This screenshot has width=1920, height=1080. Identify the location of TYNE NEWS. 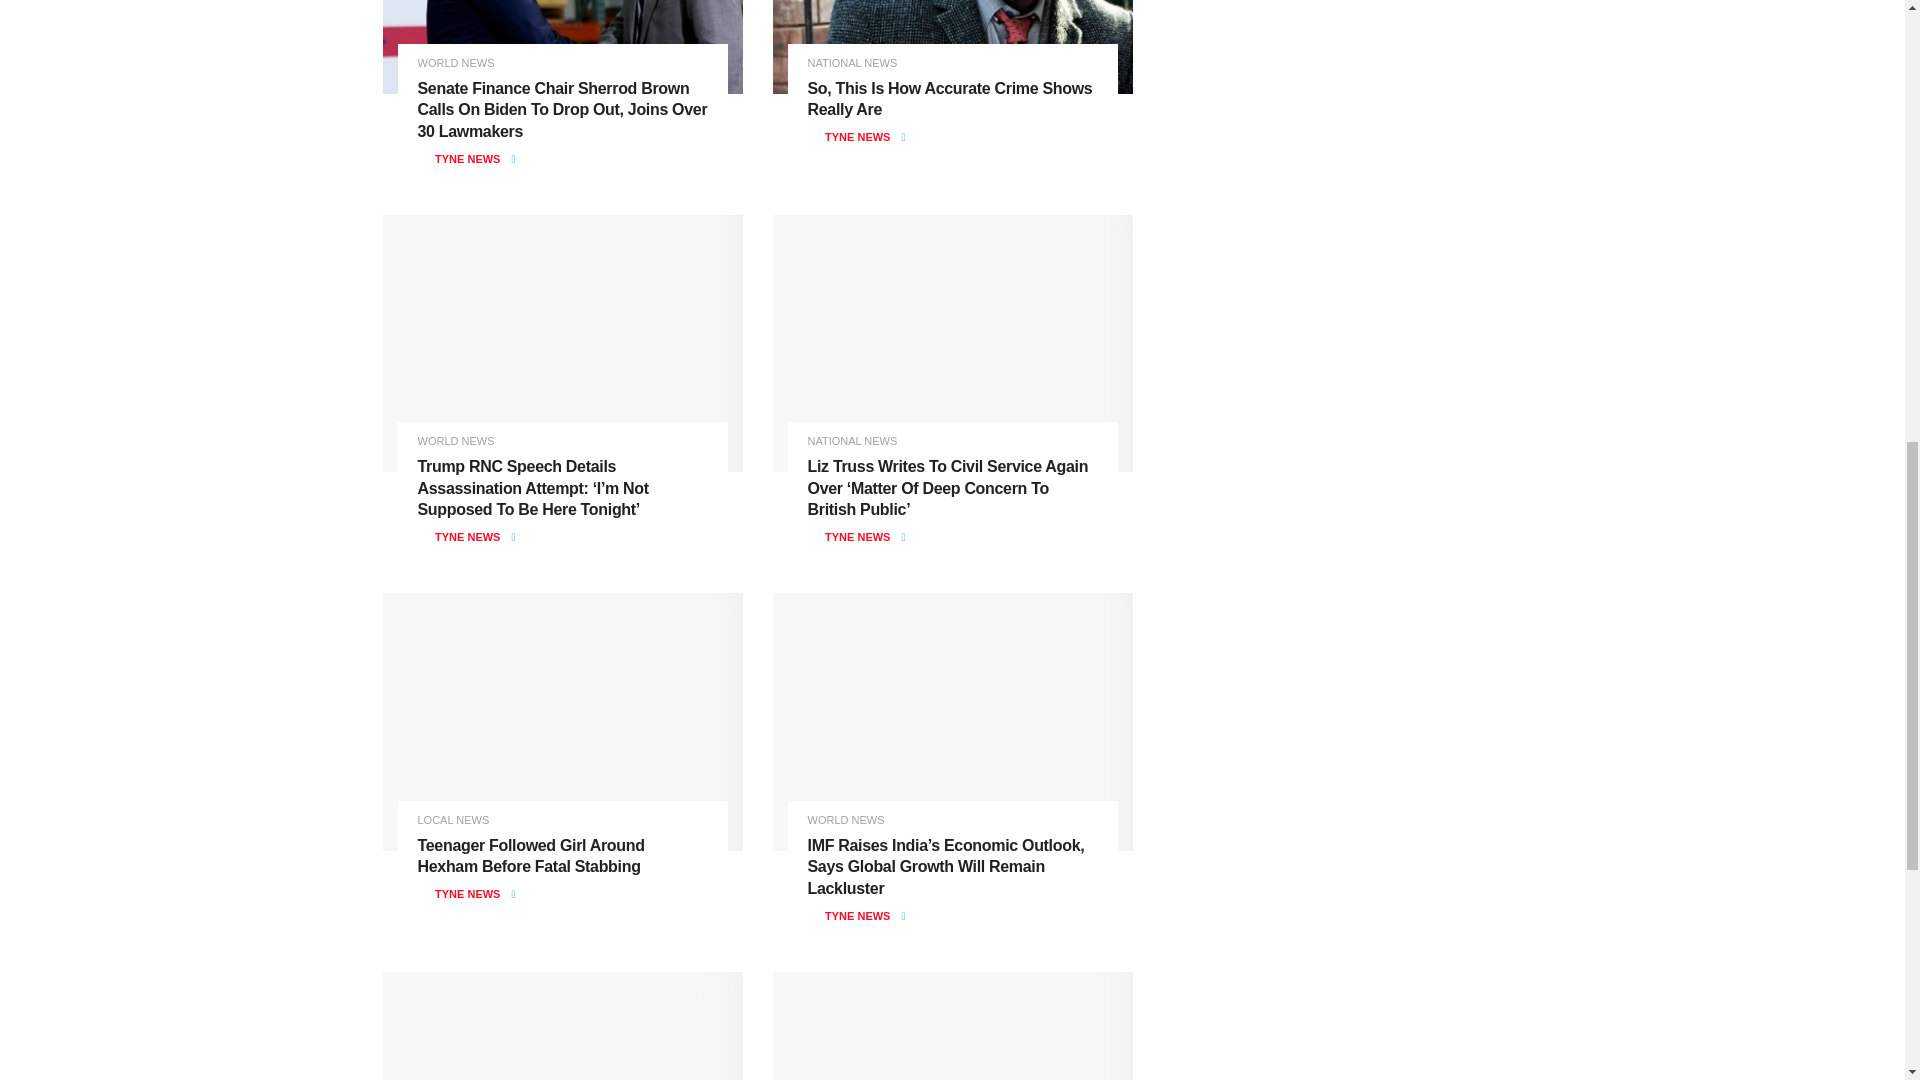
(467, 159).